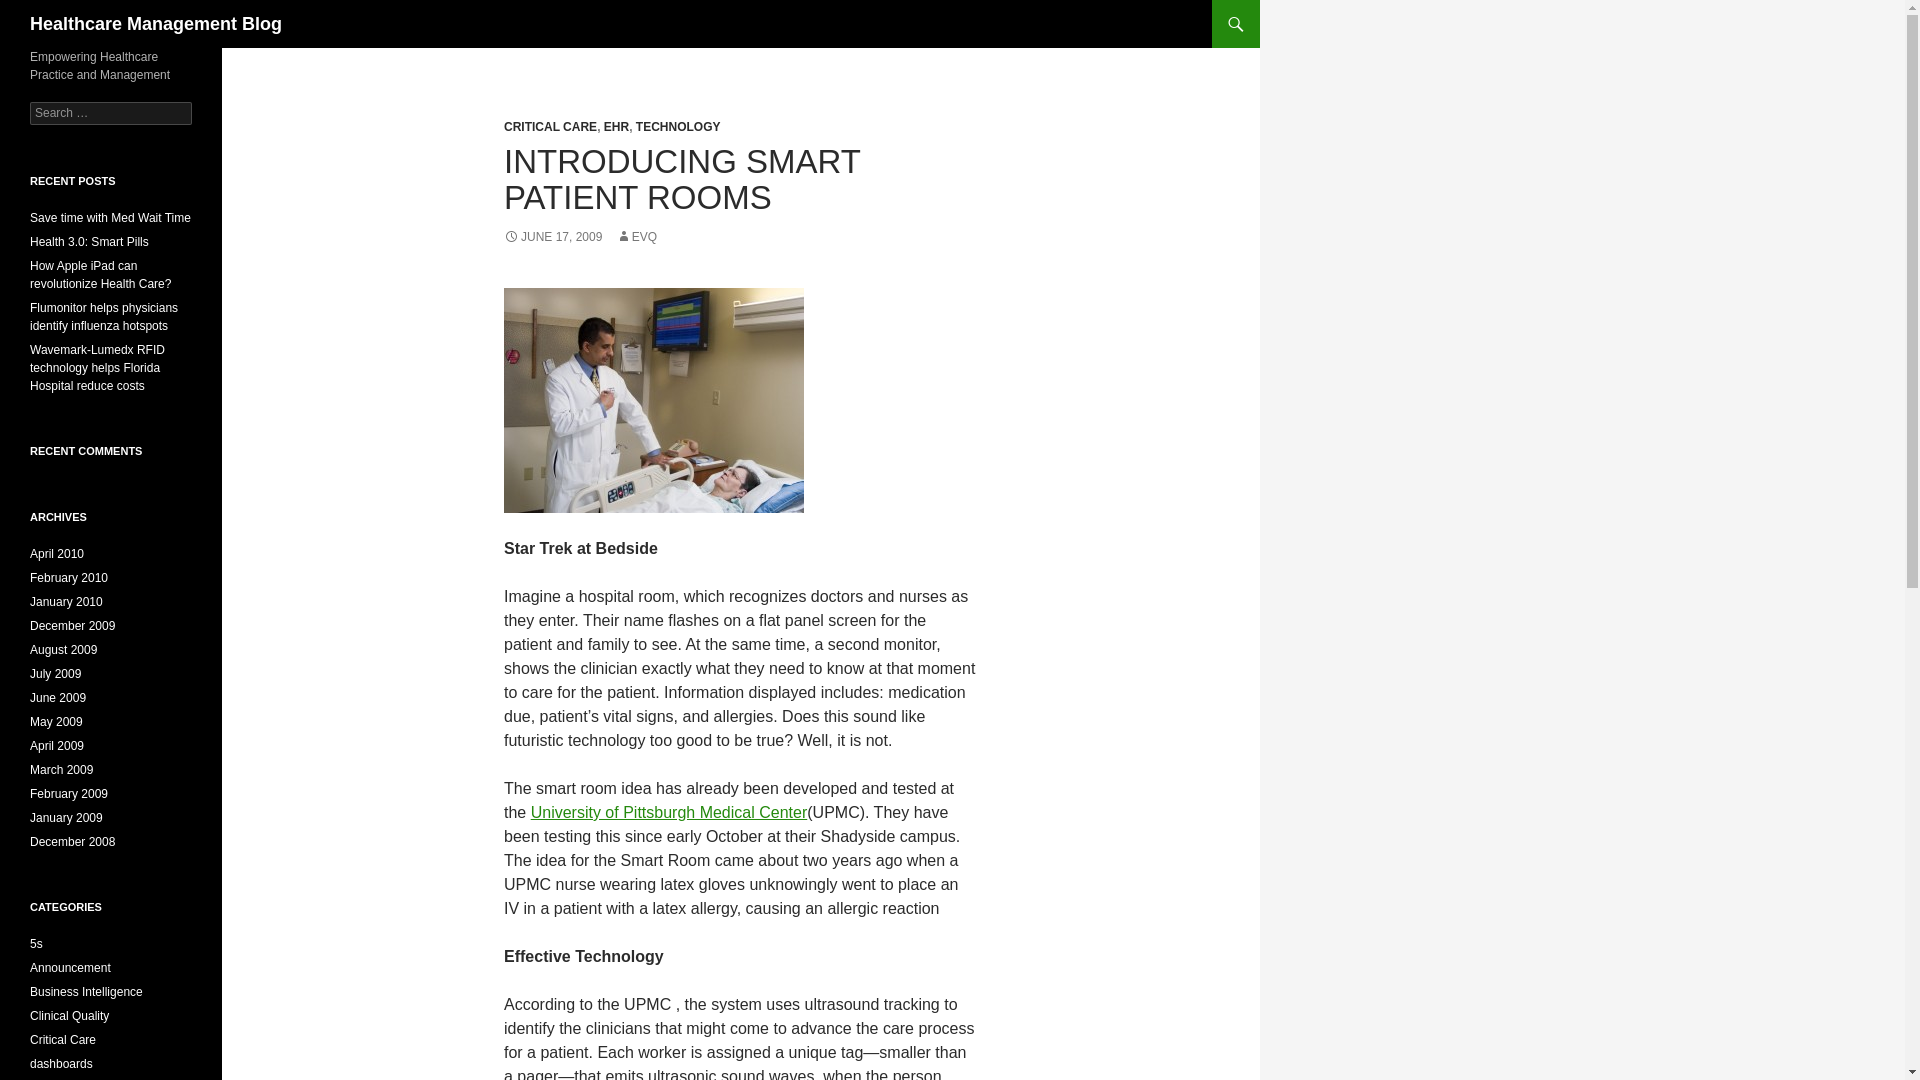 The image size is (1920, 1080). Describe the element at coordinates (57, 553) in the screenshot. I see `April 2010` at that location.